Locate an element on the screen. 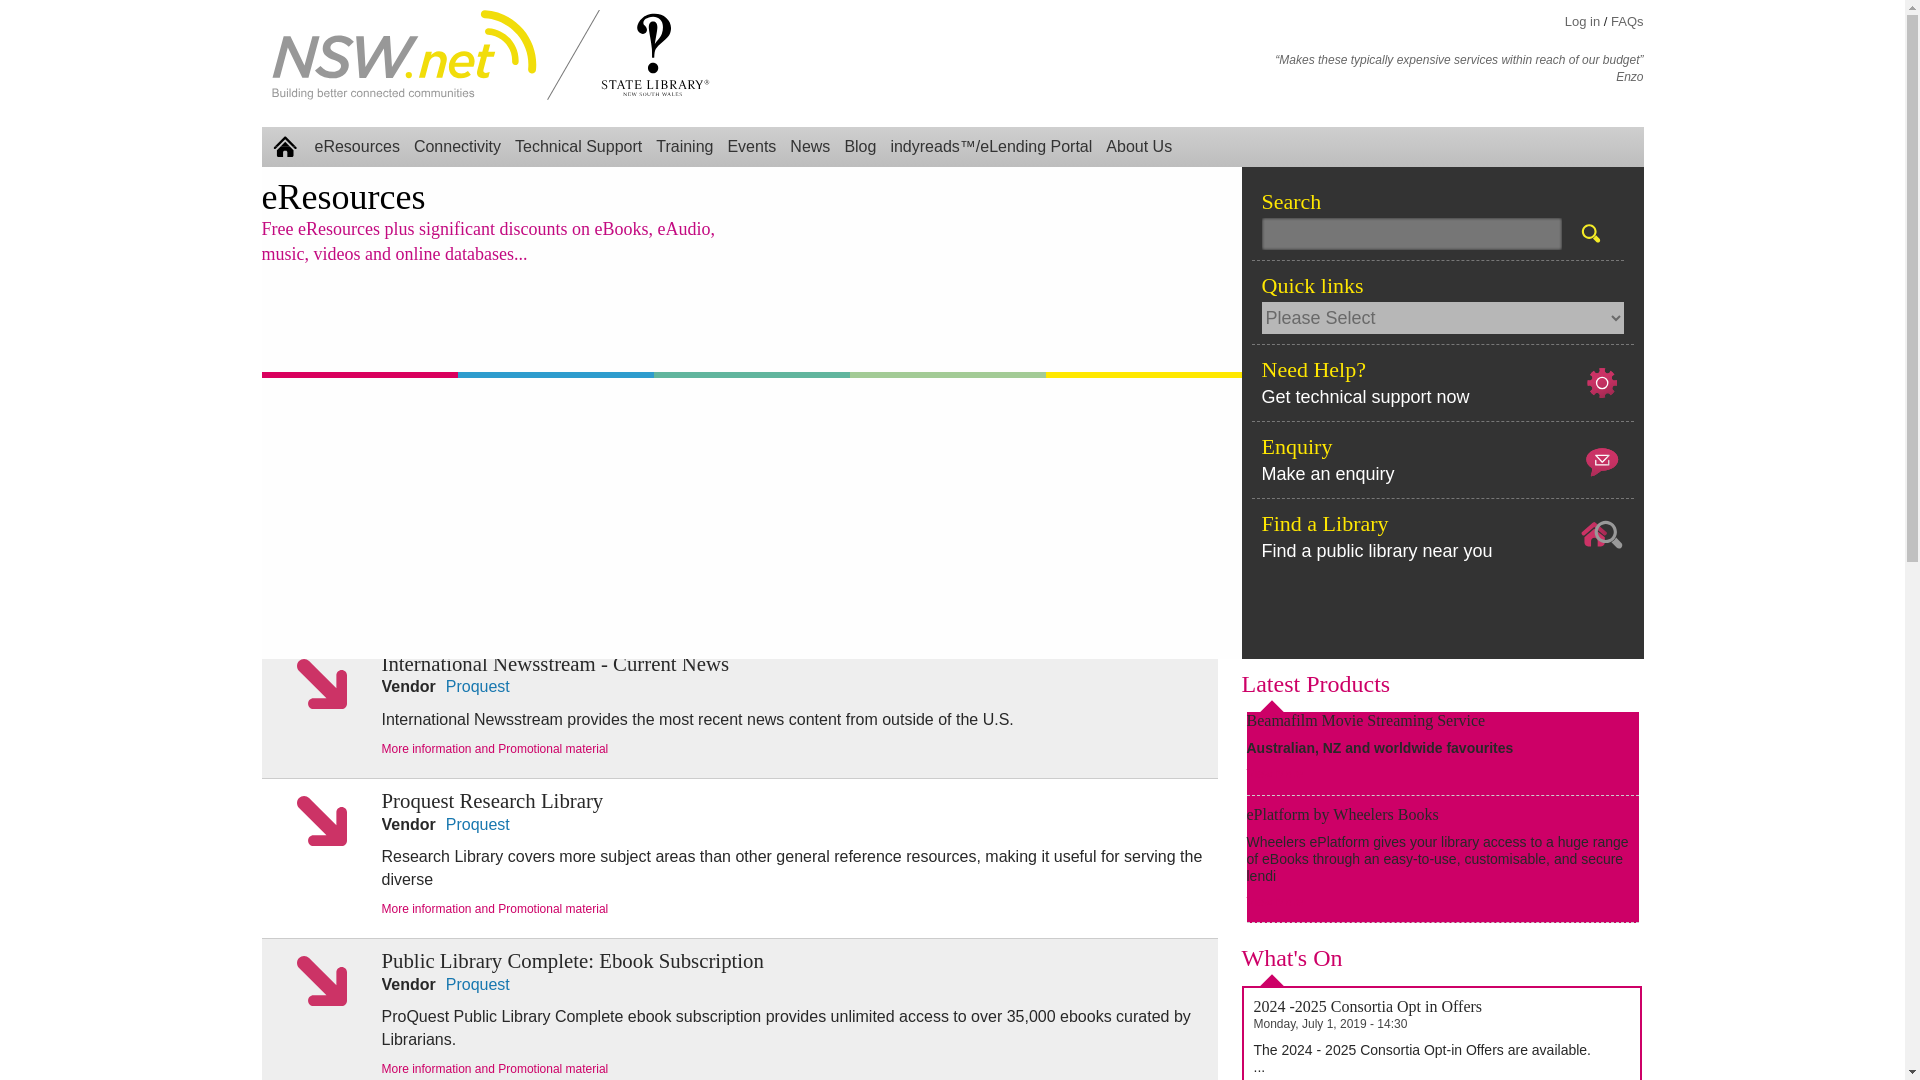 This screenshot has height=1080, width=1920. News is located at coordinates (810, 147).